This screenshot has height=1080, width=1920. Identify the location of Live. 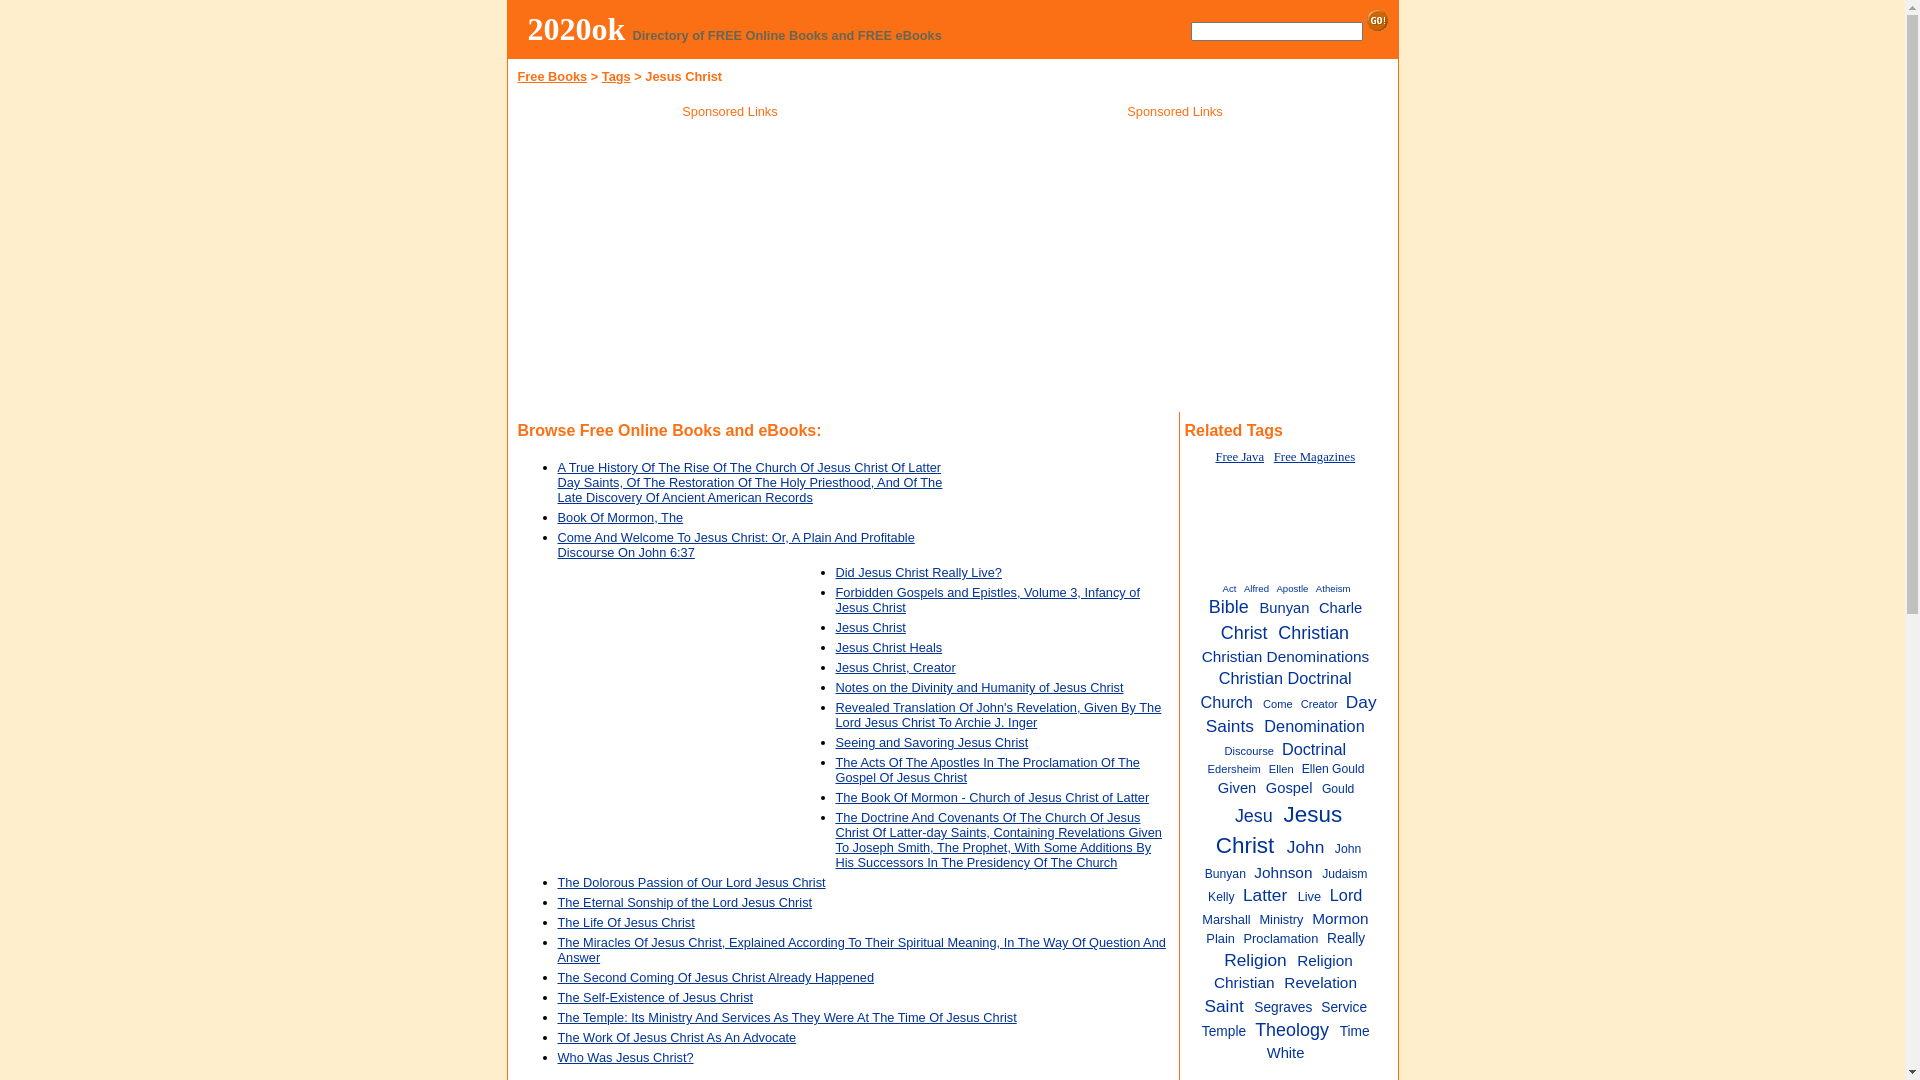
(1312, 896).